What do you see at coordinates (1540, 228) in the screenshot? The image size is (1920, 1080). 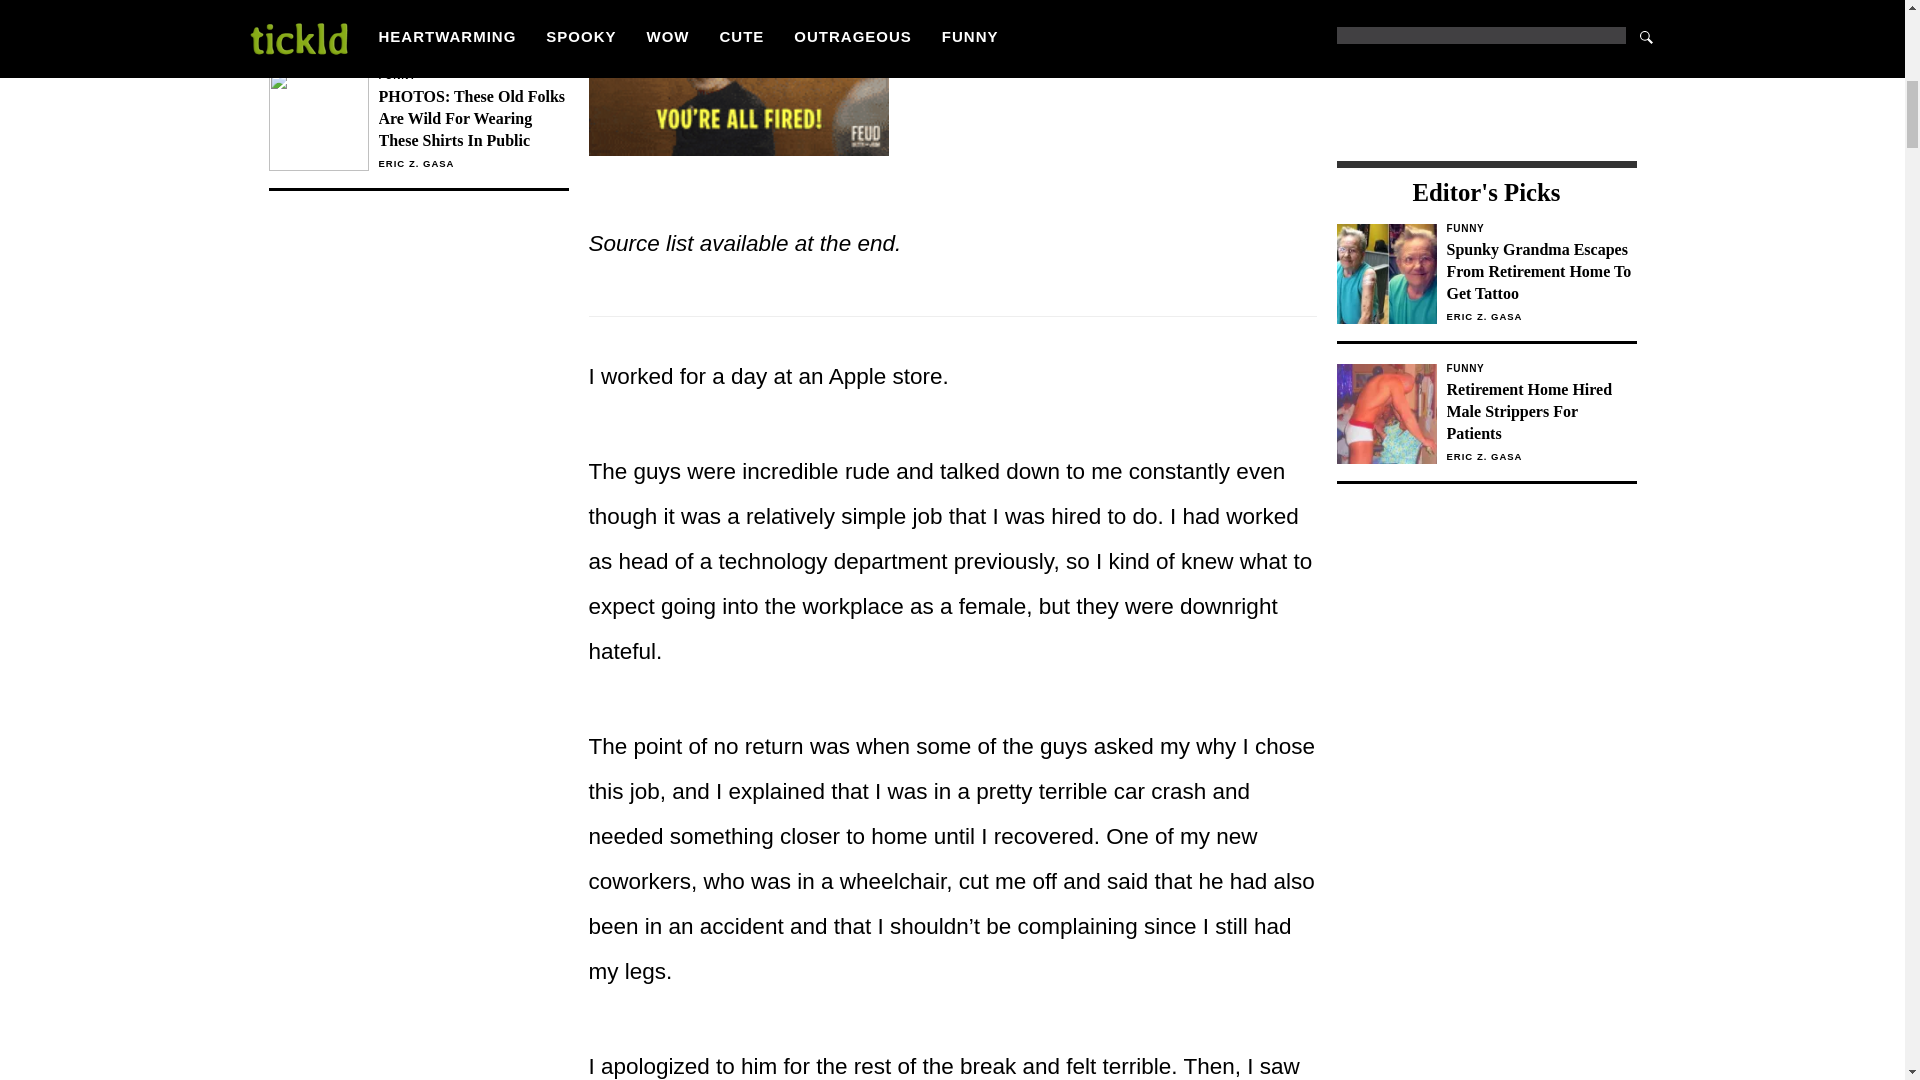 I see `Funny` at bounding box center [1540, 228].